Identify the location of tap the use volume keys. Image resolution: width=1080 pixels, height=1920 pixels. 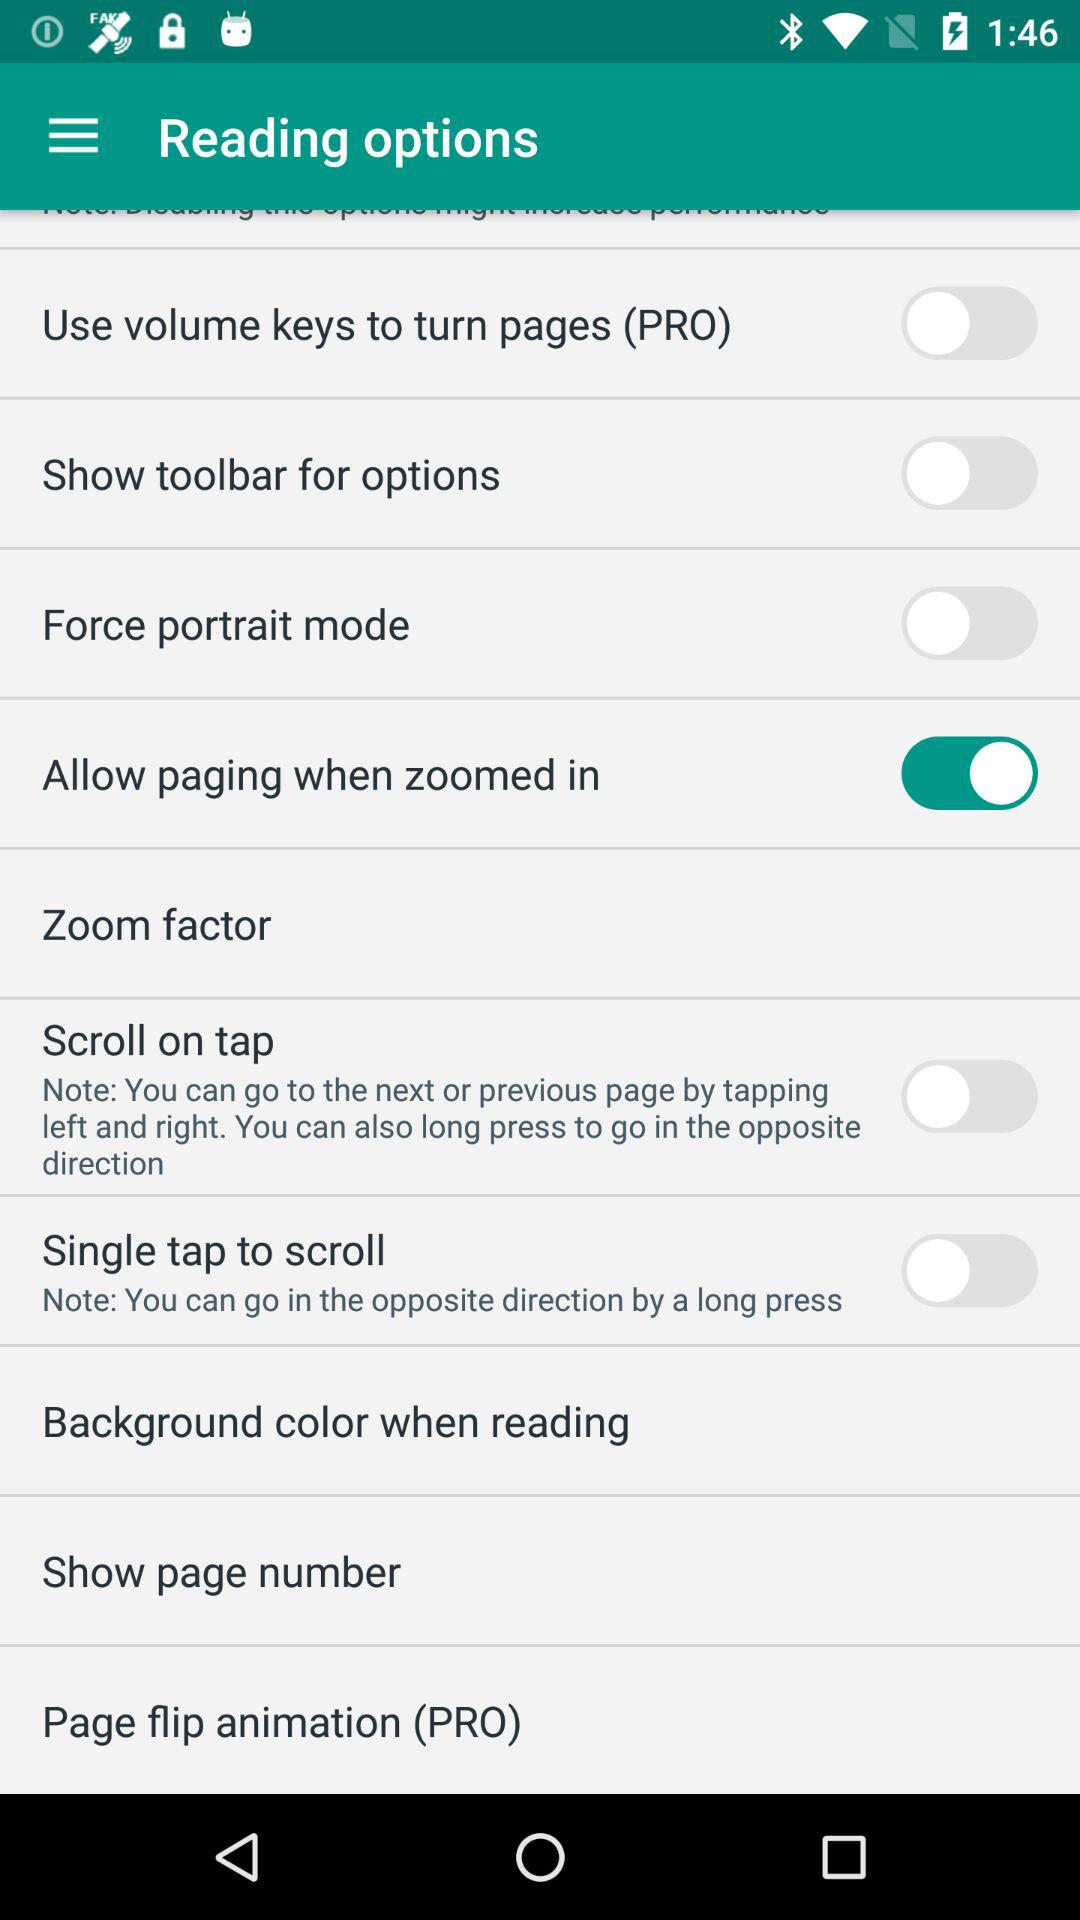
(386, 322).